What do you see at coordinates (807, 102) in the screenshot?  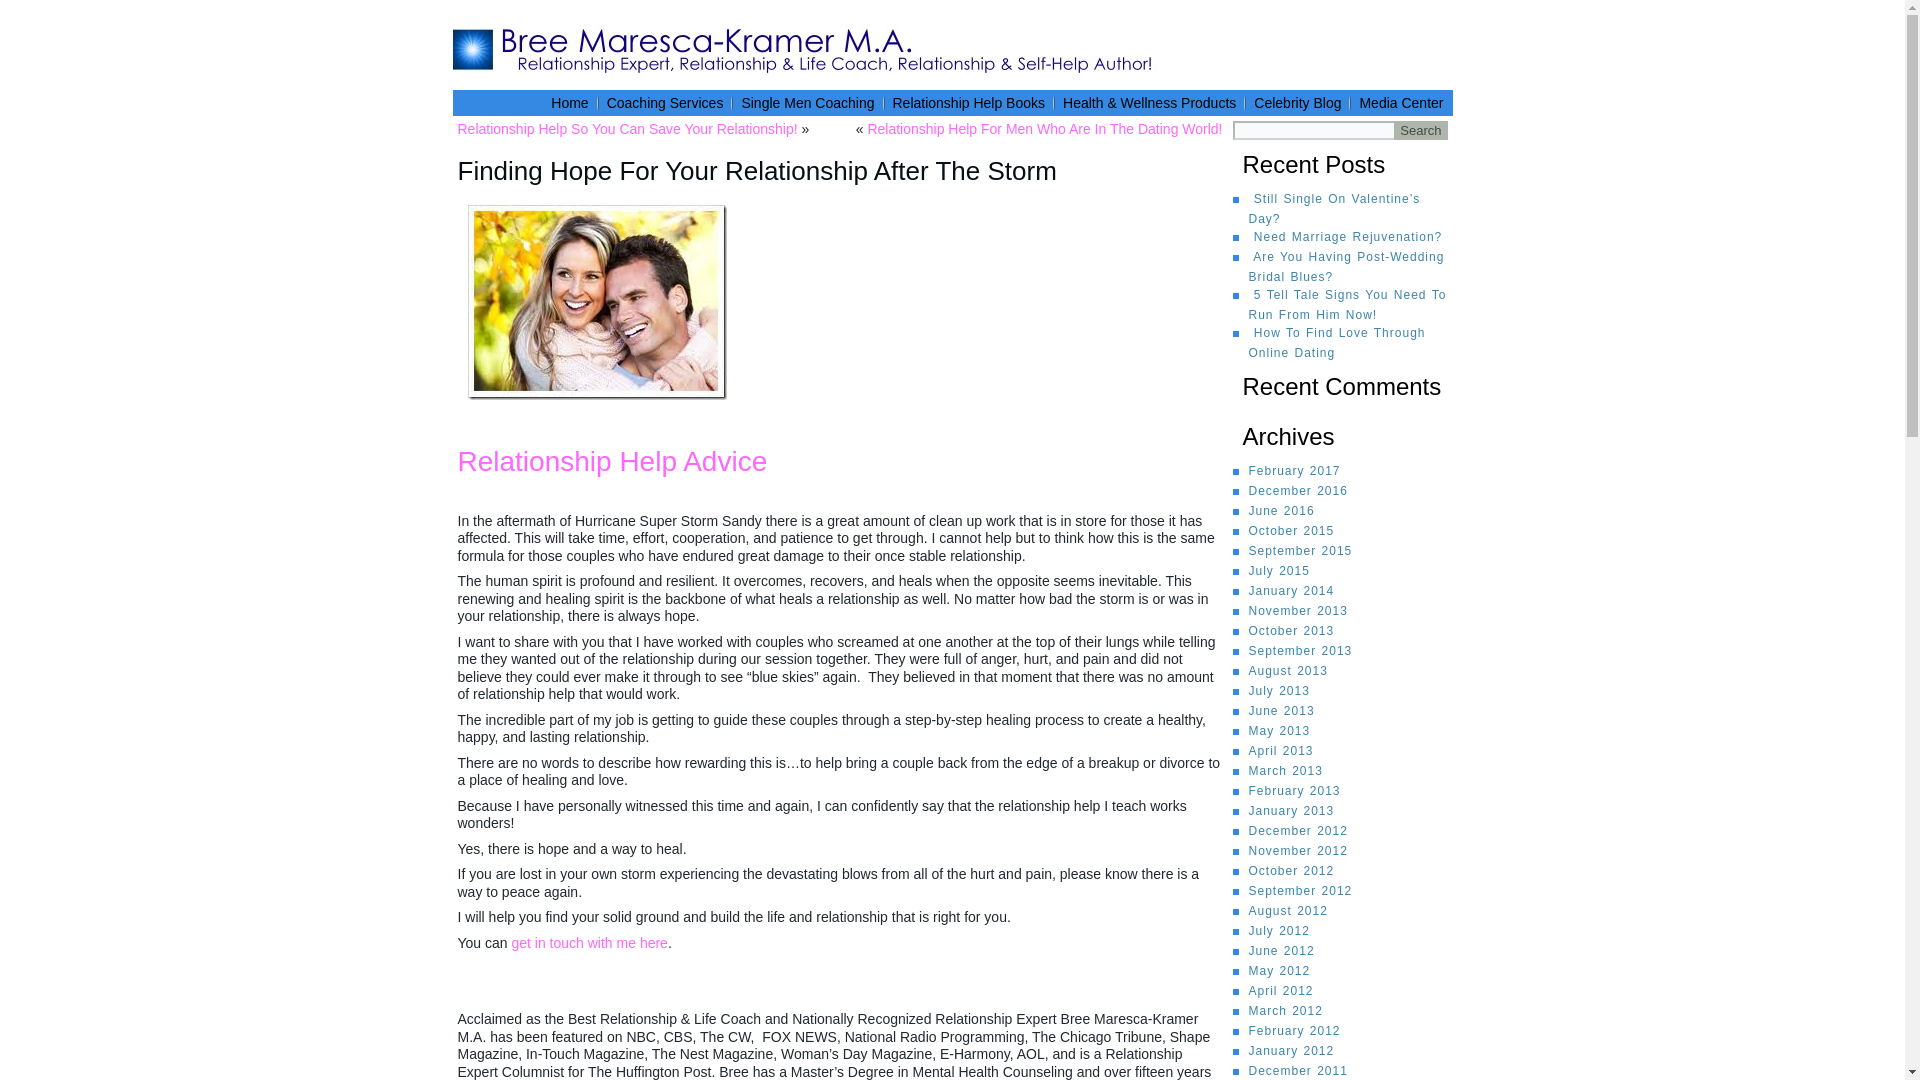 I see `Single Men Coaching` at bounding box center [807, 102].